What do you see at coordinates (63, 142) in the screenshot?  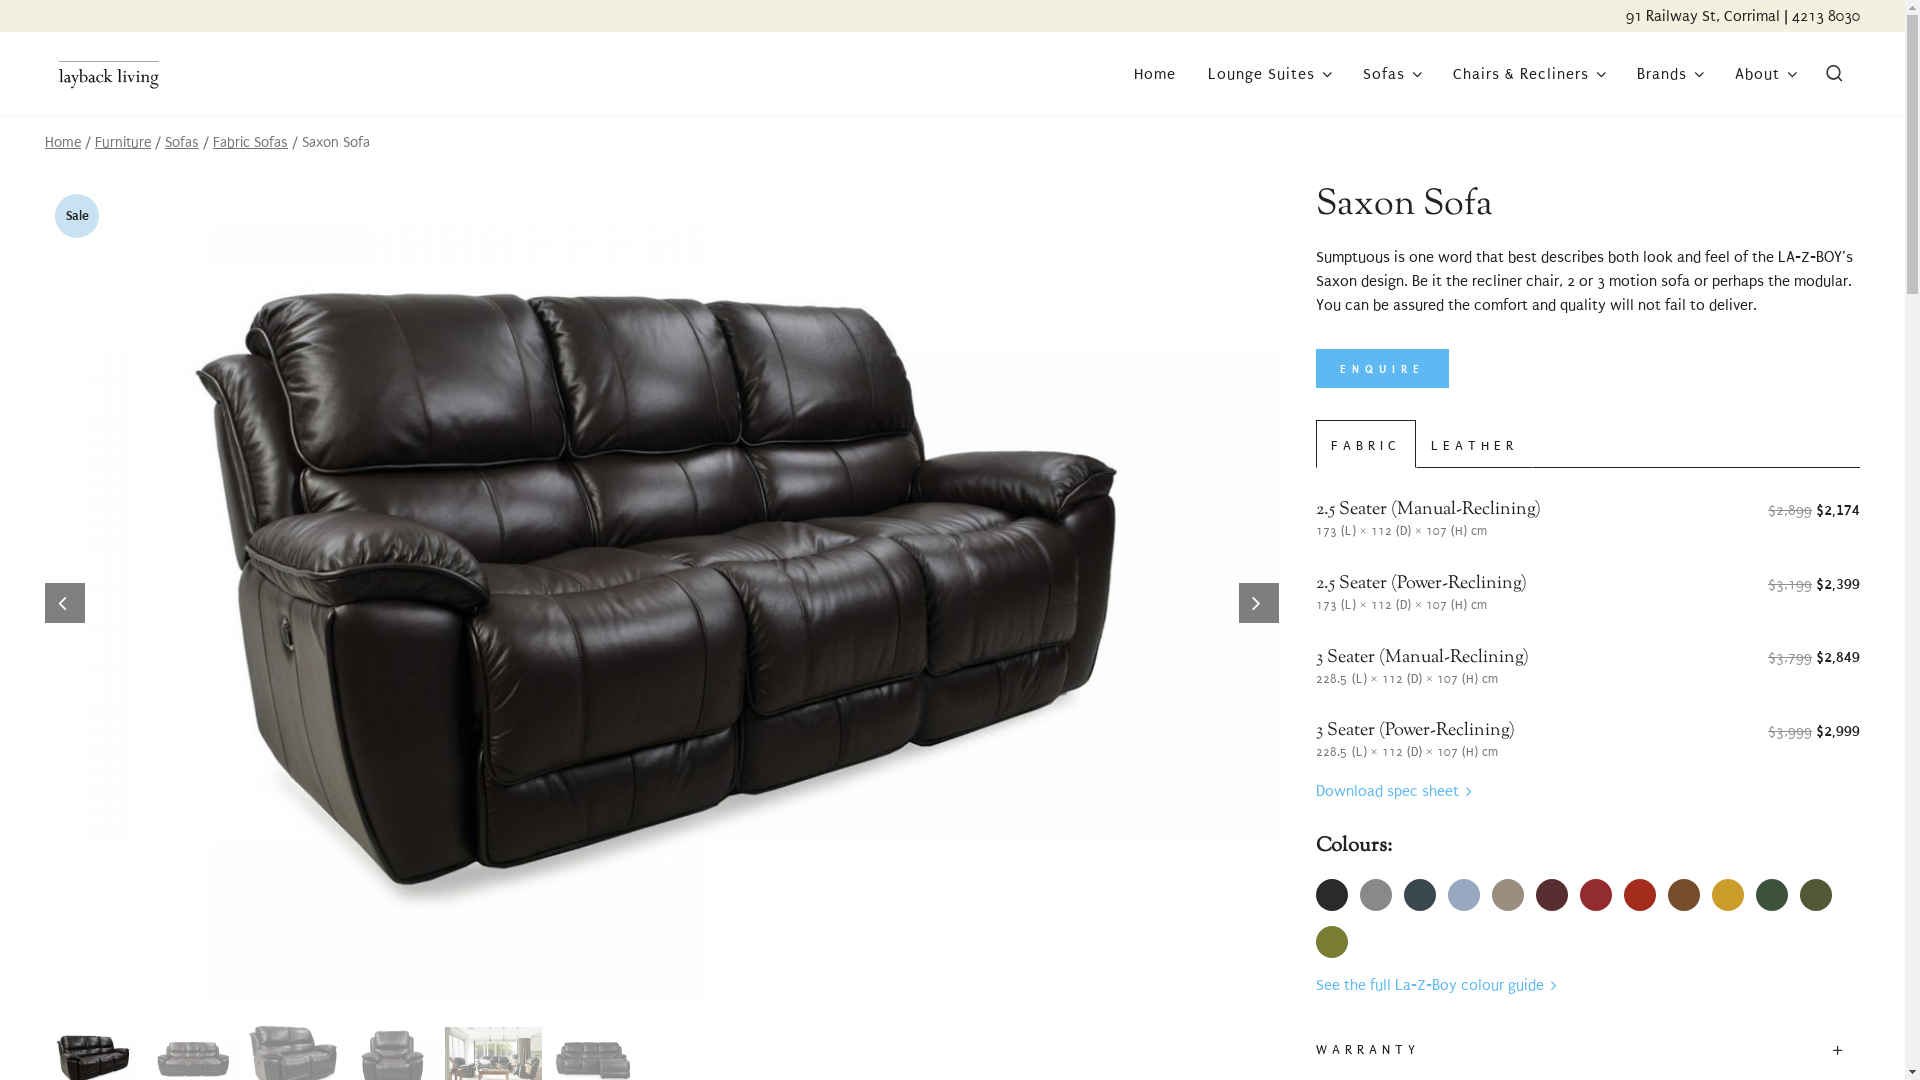 I see `Home` at bounding box center [63, 142].